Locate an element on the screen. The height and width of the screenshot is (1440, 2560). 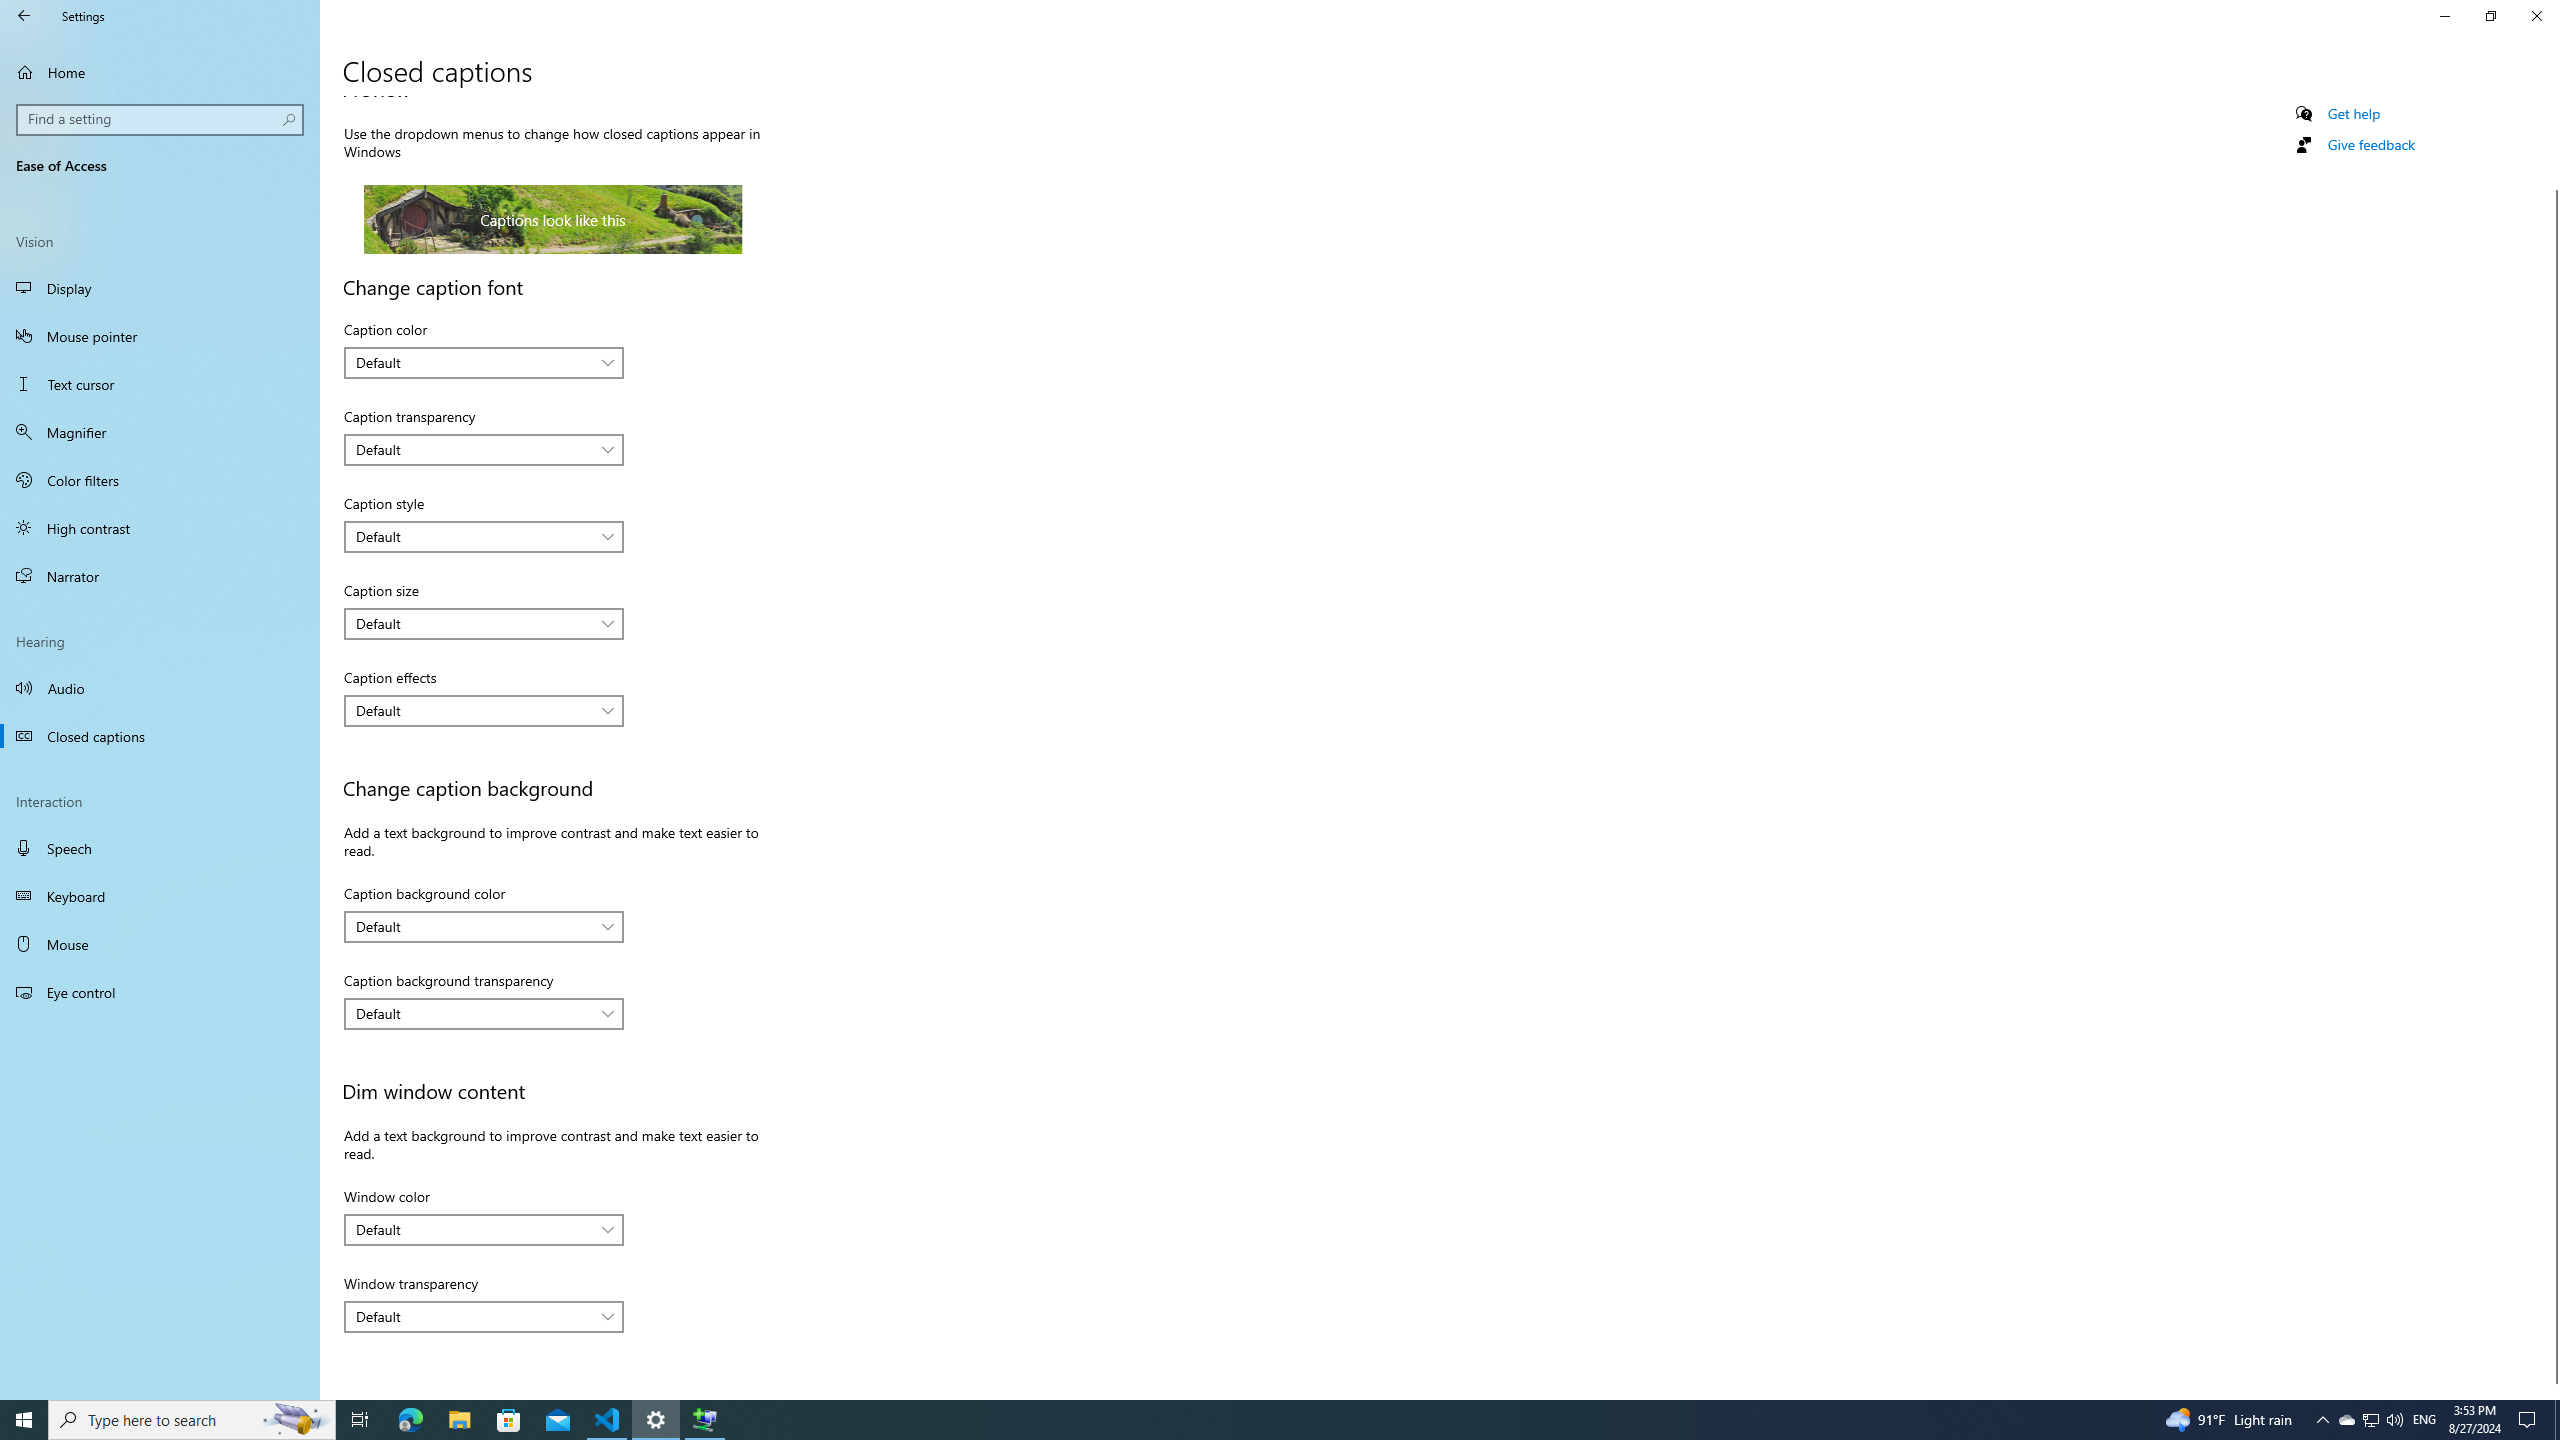
Caption color is located at coordinates (484, 362).